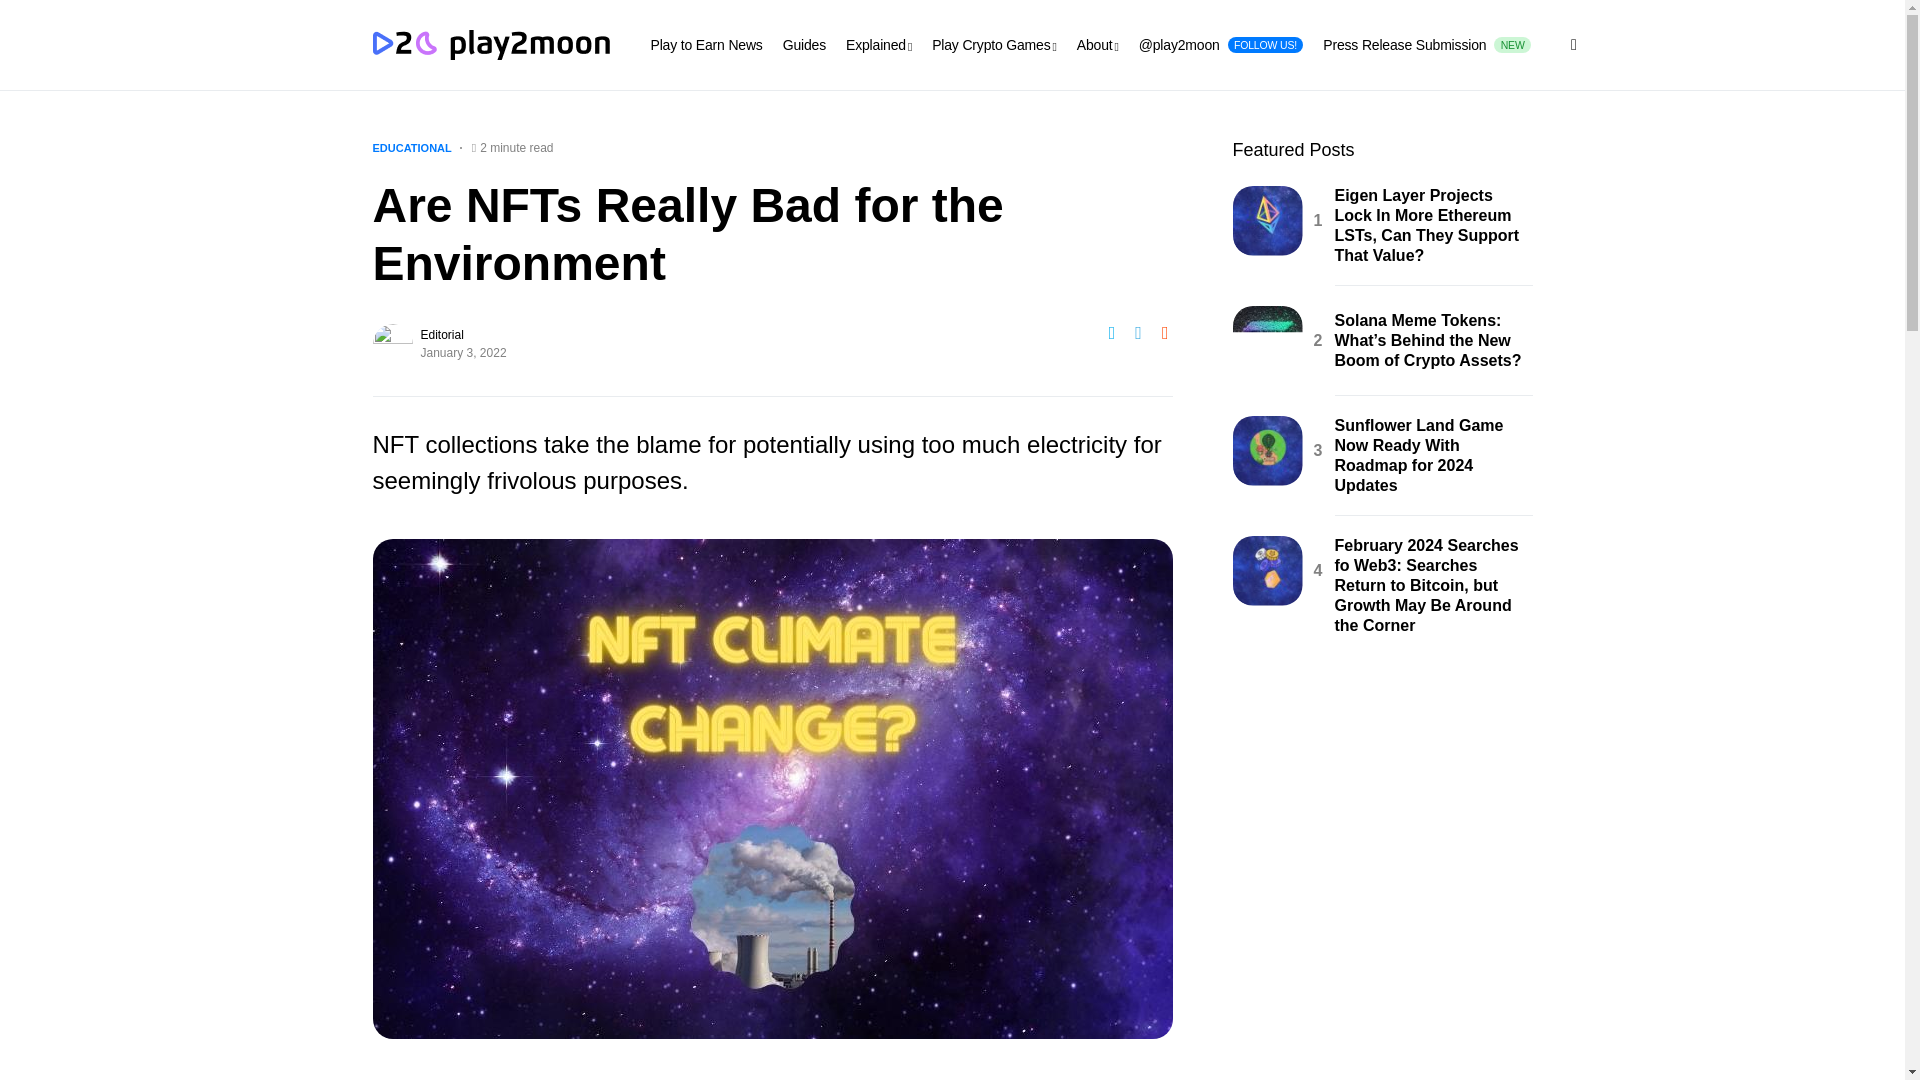  What do you see at coordinates (1426, 44) in the screenshot?
I see `Play Crypto Games` at bounding box center [1426, 44].